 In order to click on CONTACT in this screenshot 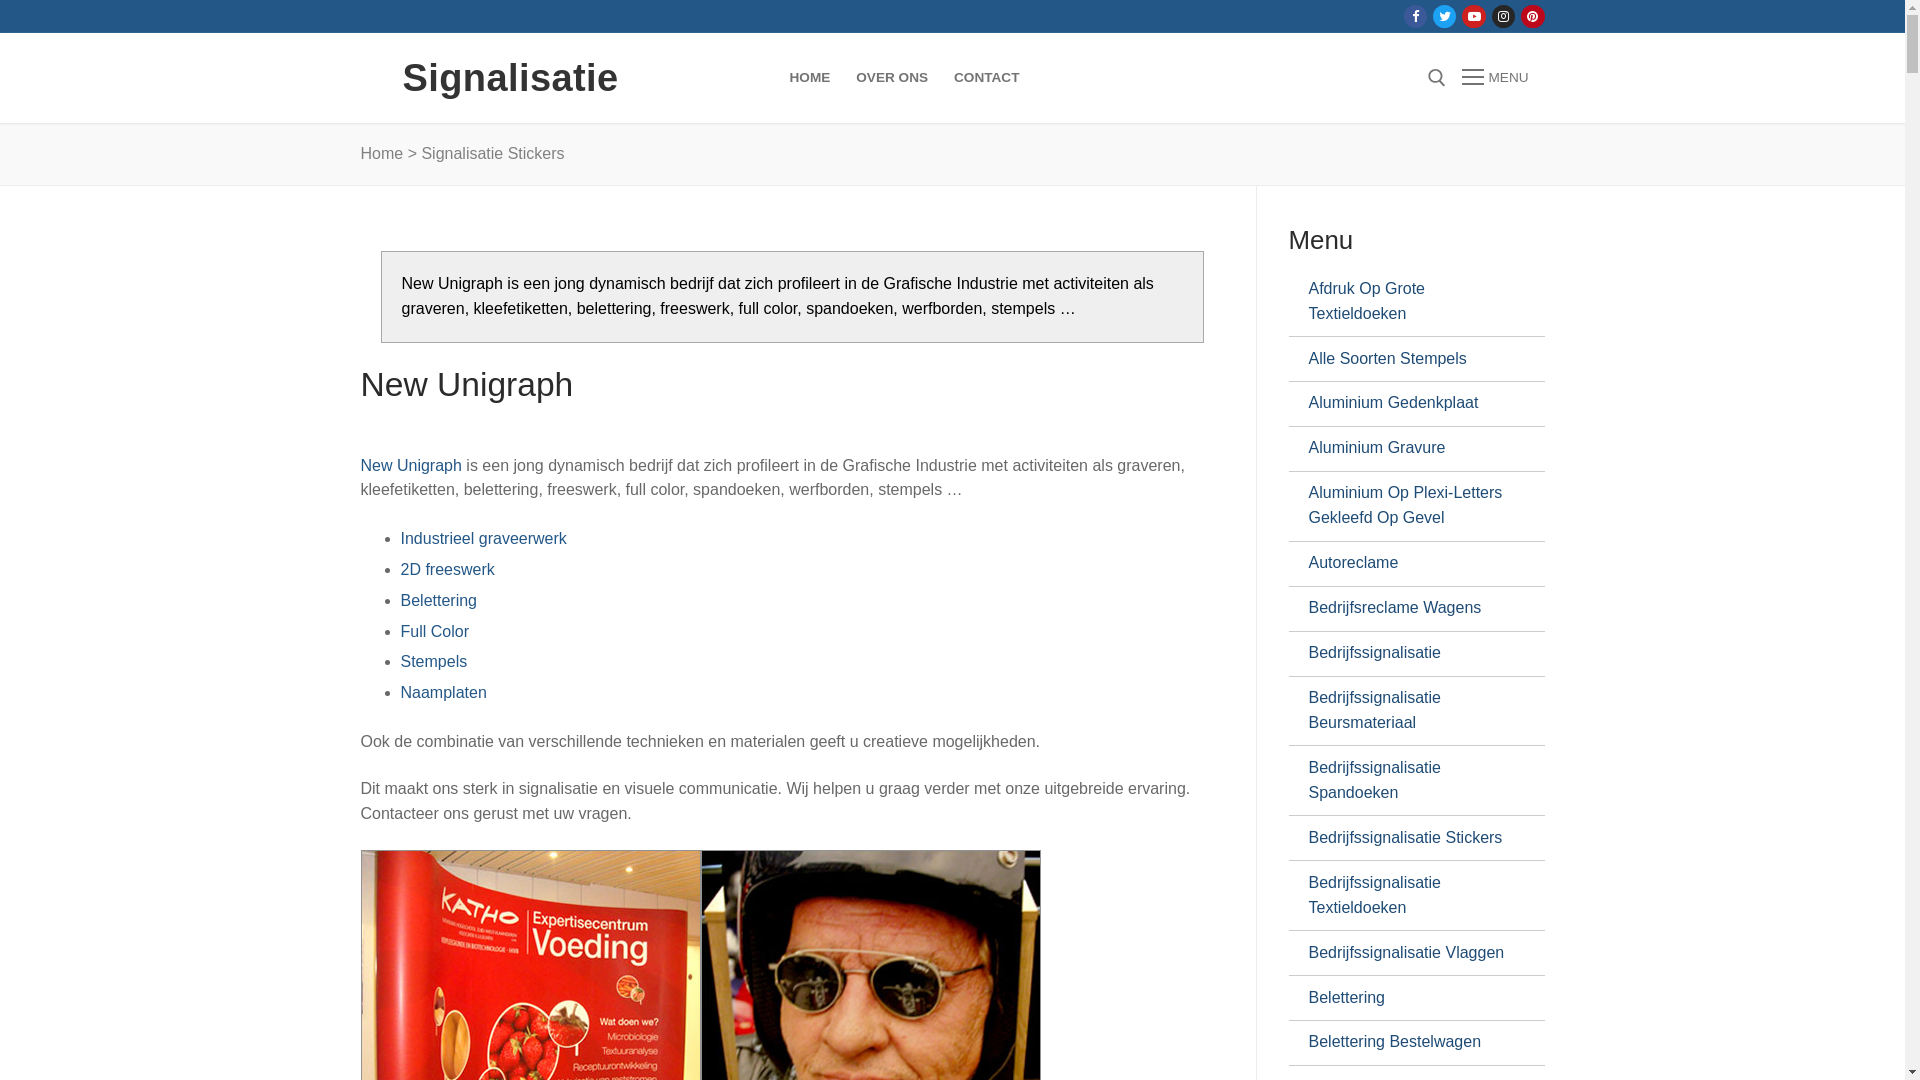, I will do `click(986, 78)`.